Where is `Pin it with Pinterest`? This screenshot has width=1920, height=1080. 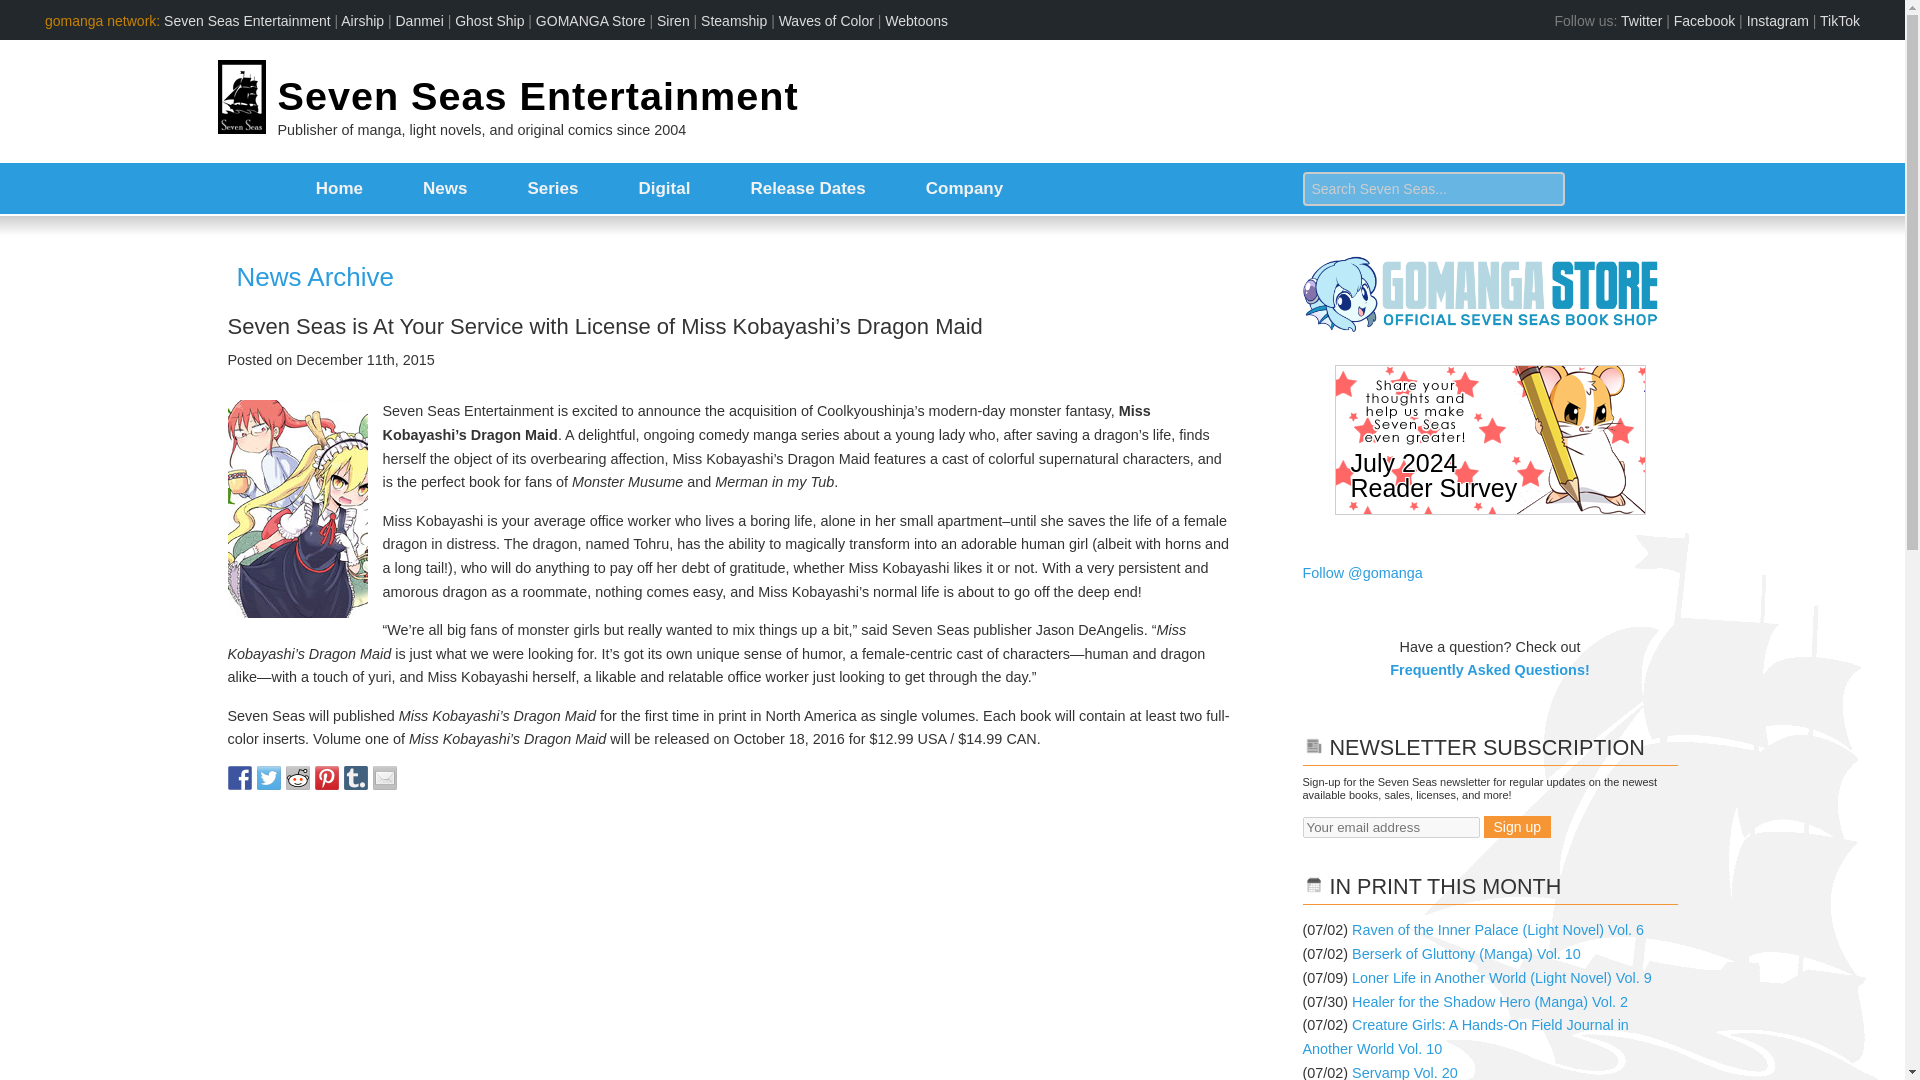 Pin it with Pinterest is located at coordinates (326, 777).